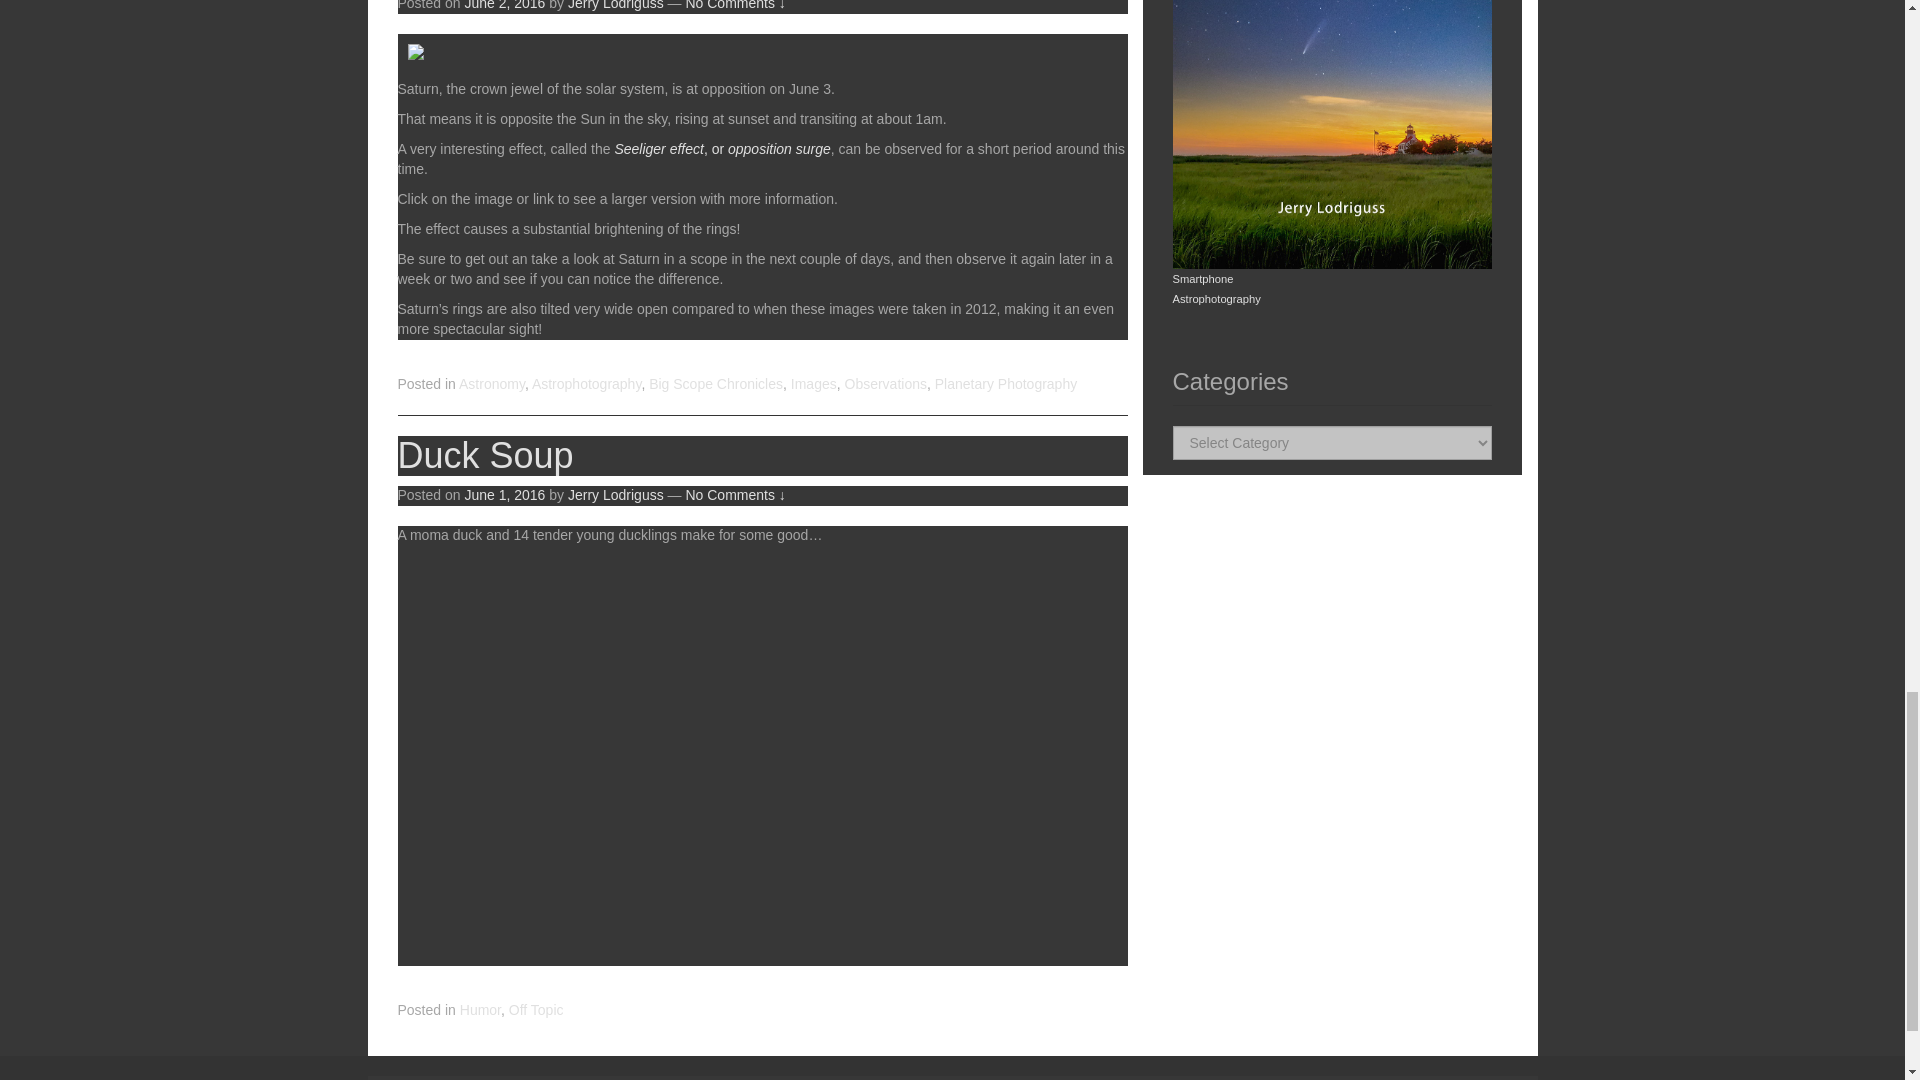 The image size is (1920, 1080). What do you see at coordinates (586, 384) in the screenshot?
I see `Astrophotography` at bounding box center [586, 384].